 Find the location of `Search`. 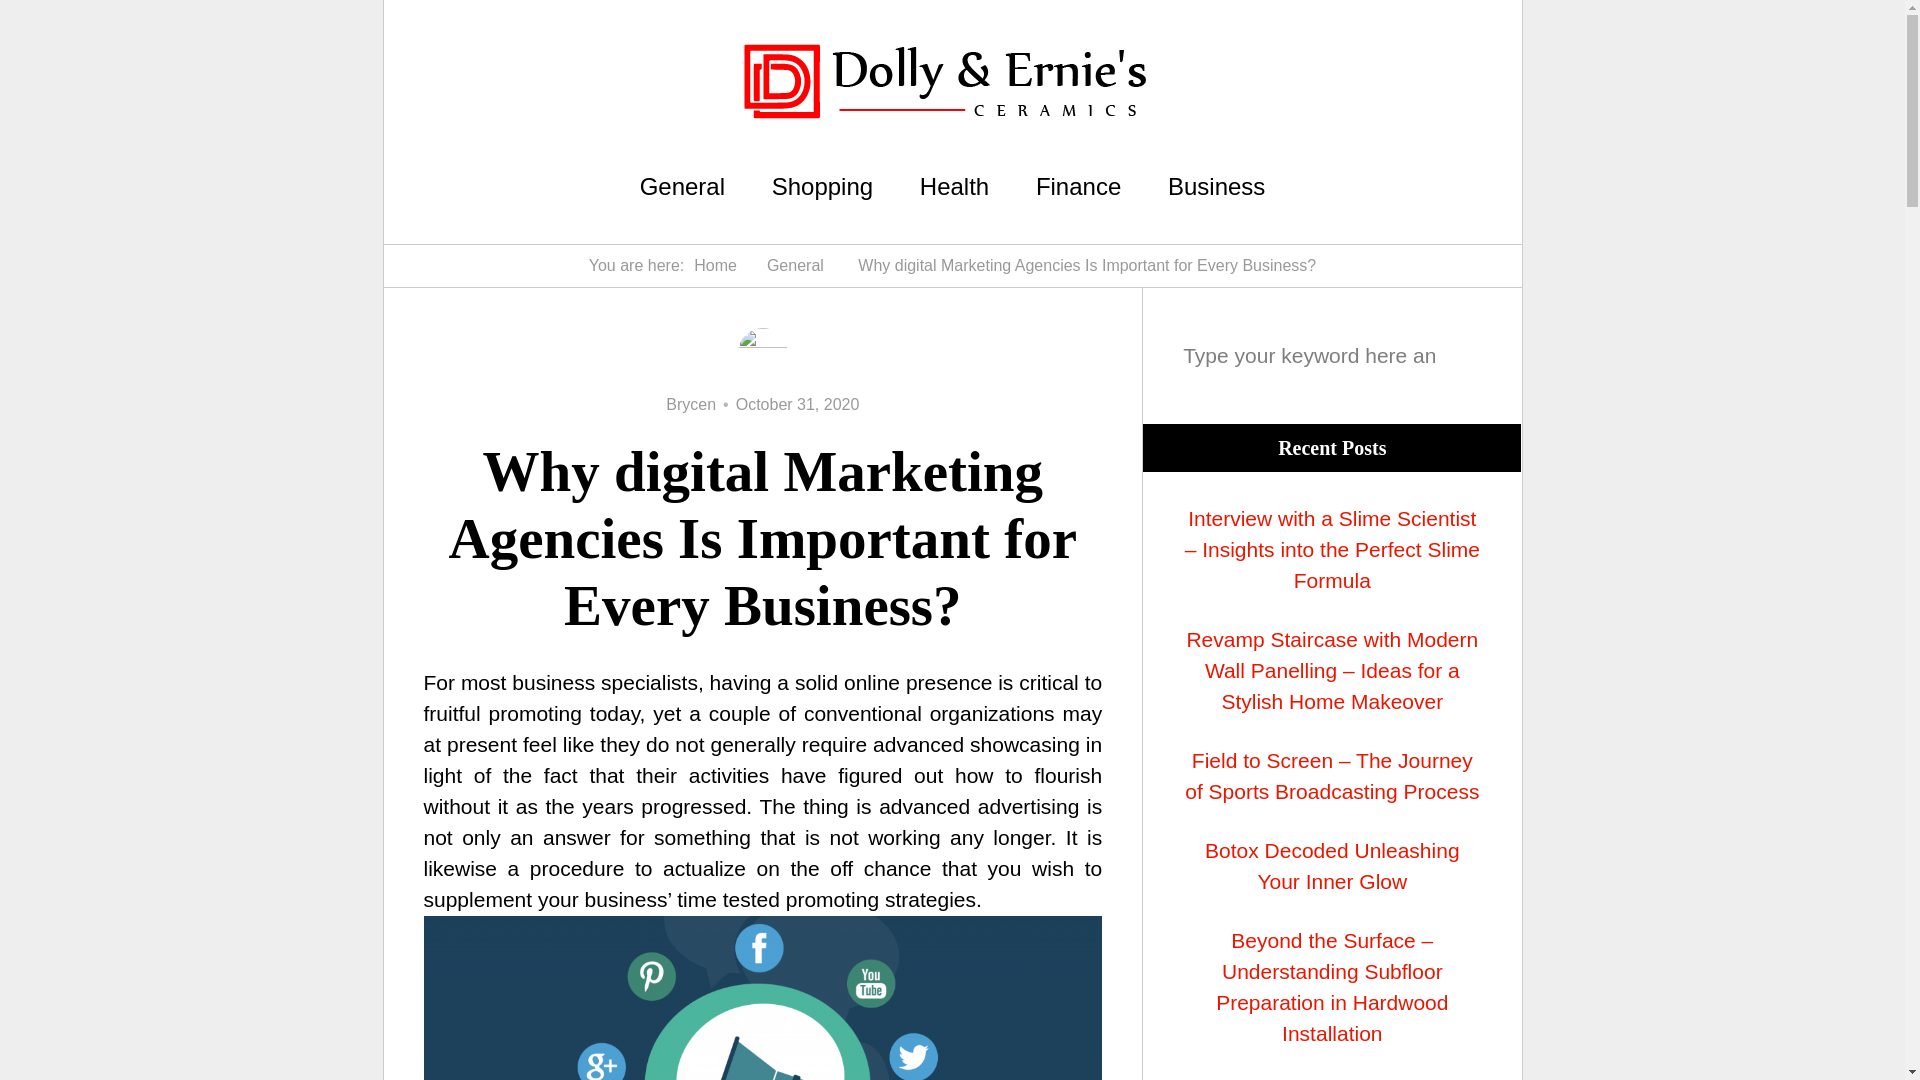

Search is located at coordinates (1468, 188).